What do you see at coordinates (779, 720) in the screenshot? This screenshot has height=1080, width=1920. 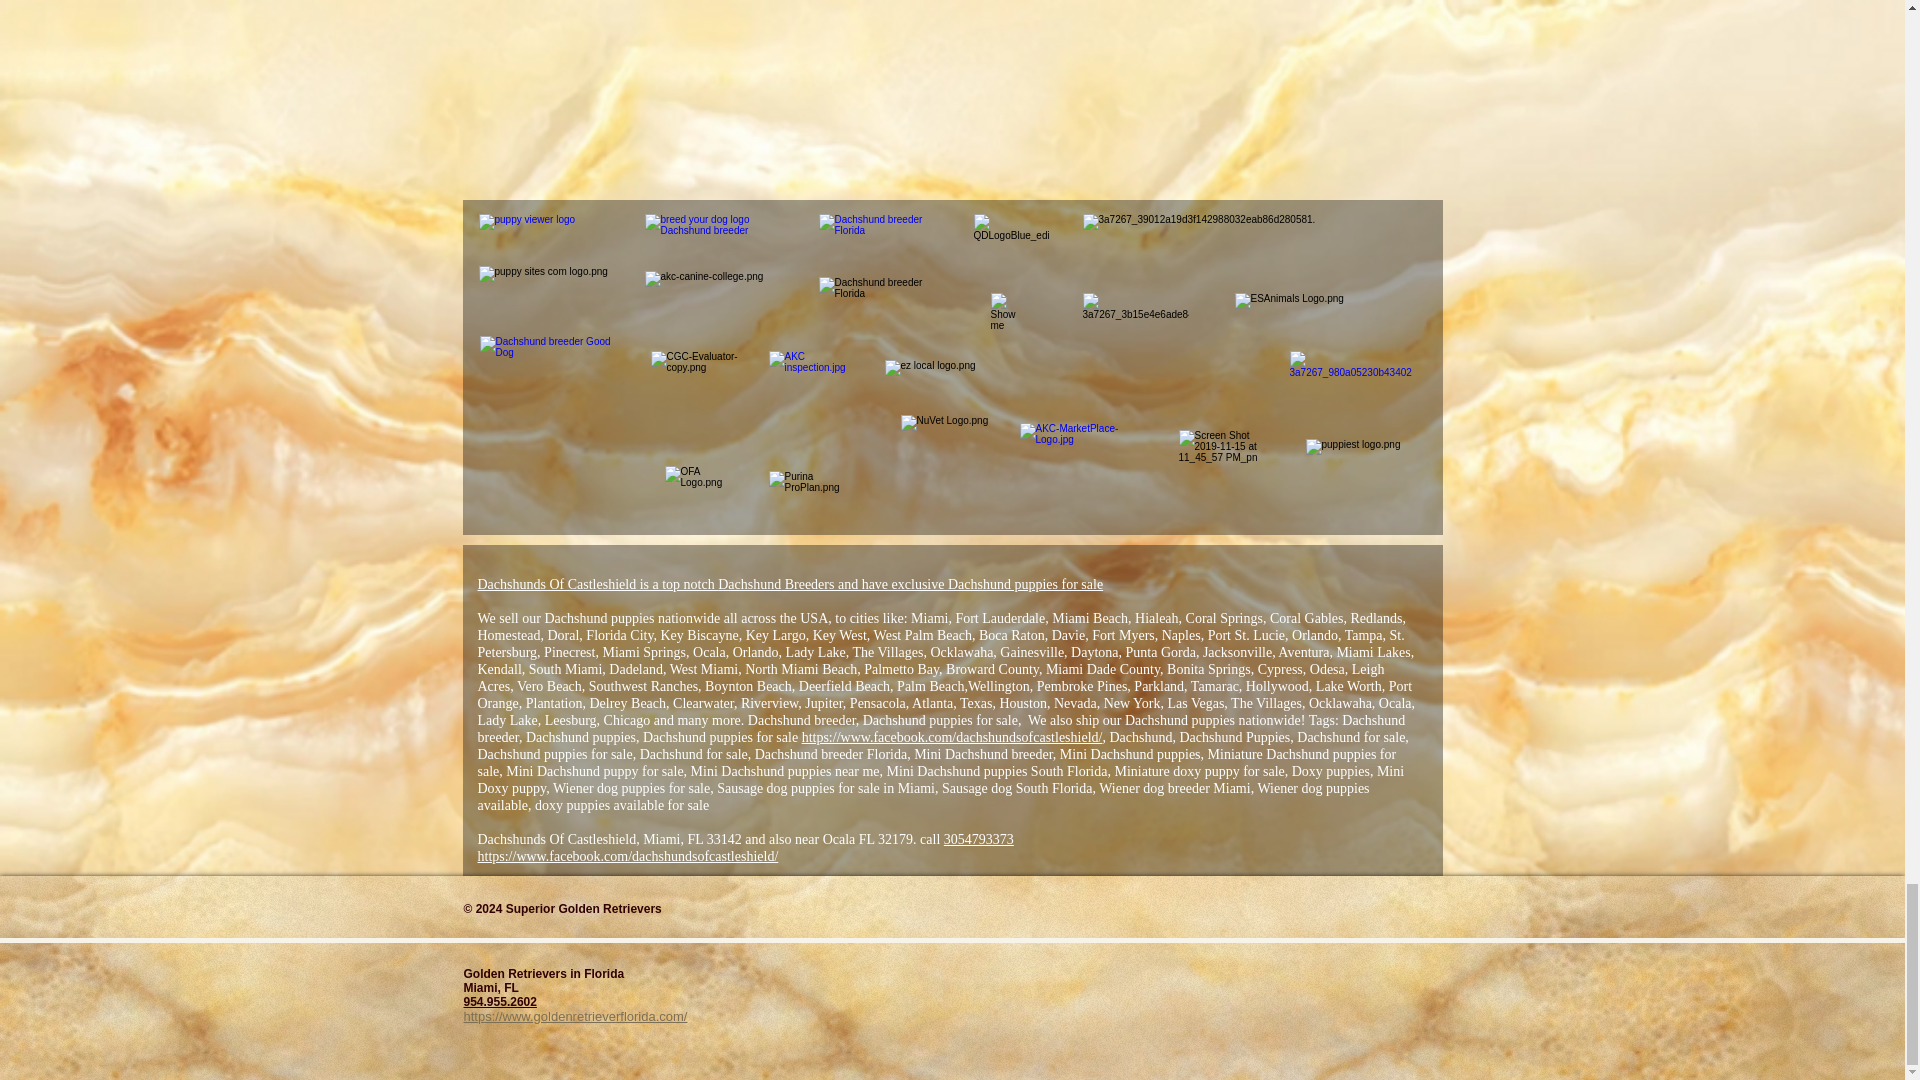 I see `Dachshund` at bounding box center [779, 720].